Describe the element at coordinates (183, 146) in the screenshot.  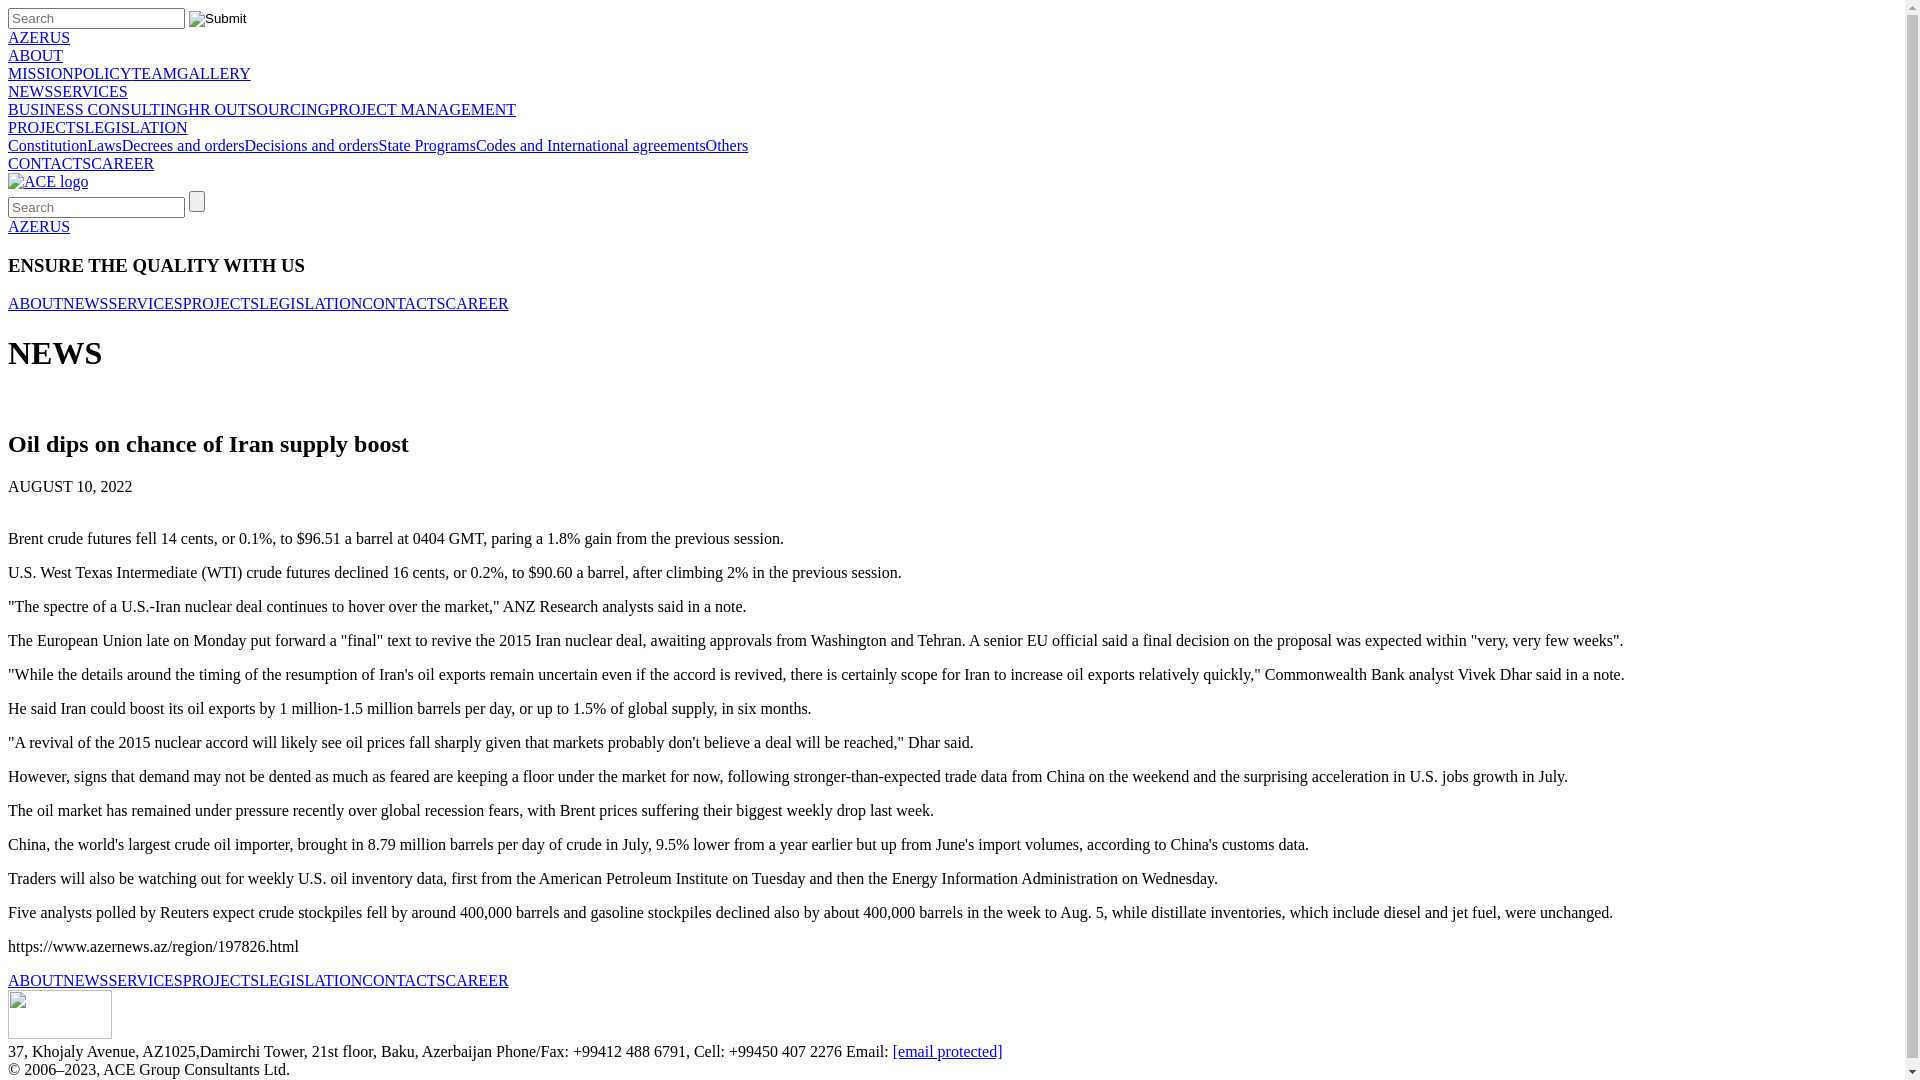
I see `Decrees and orders` at that location.